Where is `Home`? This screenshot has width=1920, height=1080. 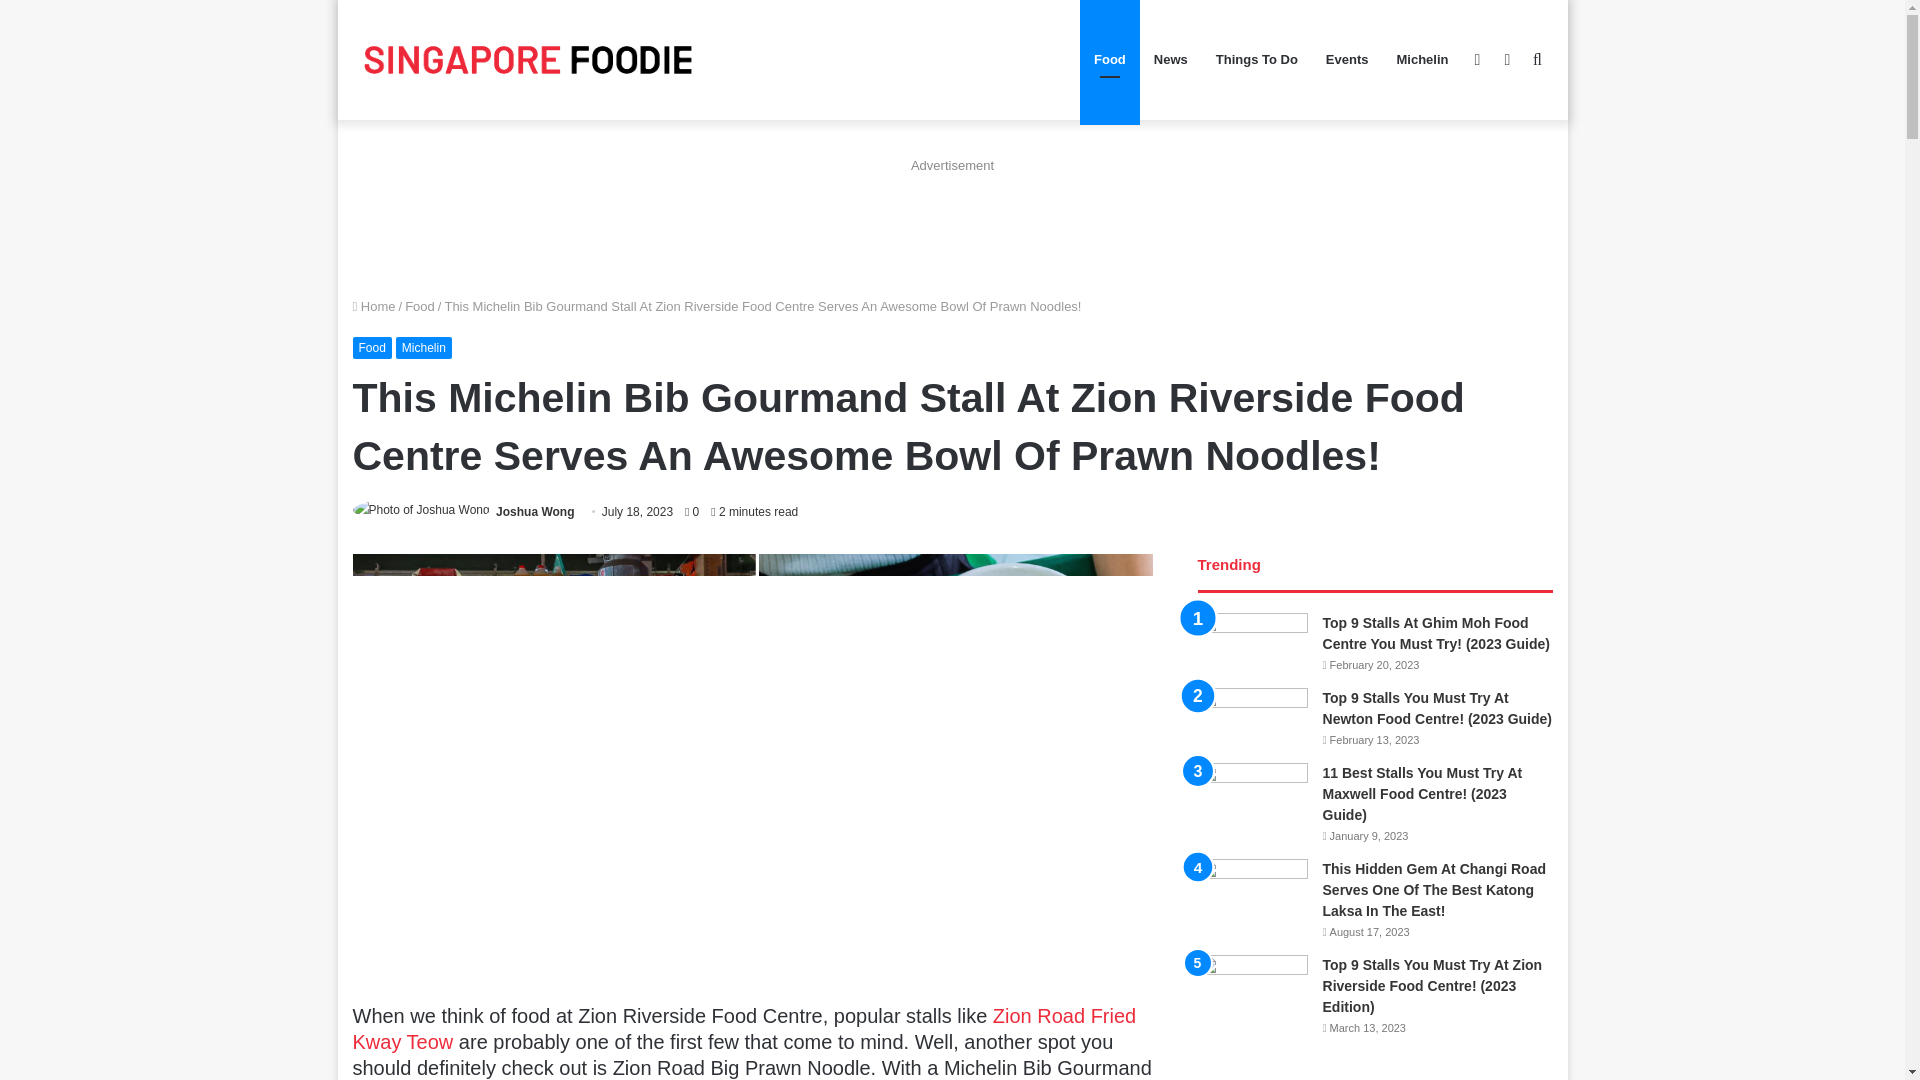
Home is located at coordinates (373, 306).